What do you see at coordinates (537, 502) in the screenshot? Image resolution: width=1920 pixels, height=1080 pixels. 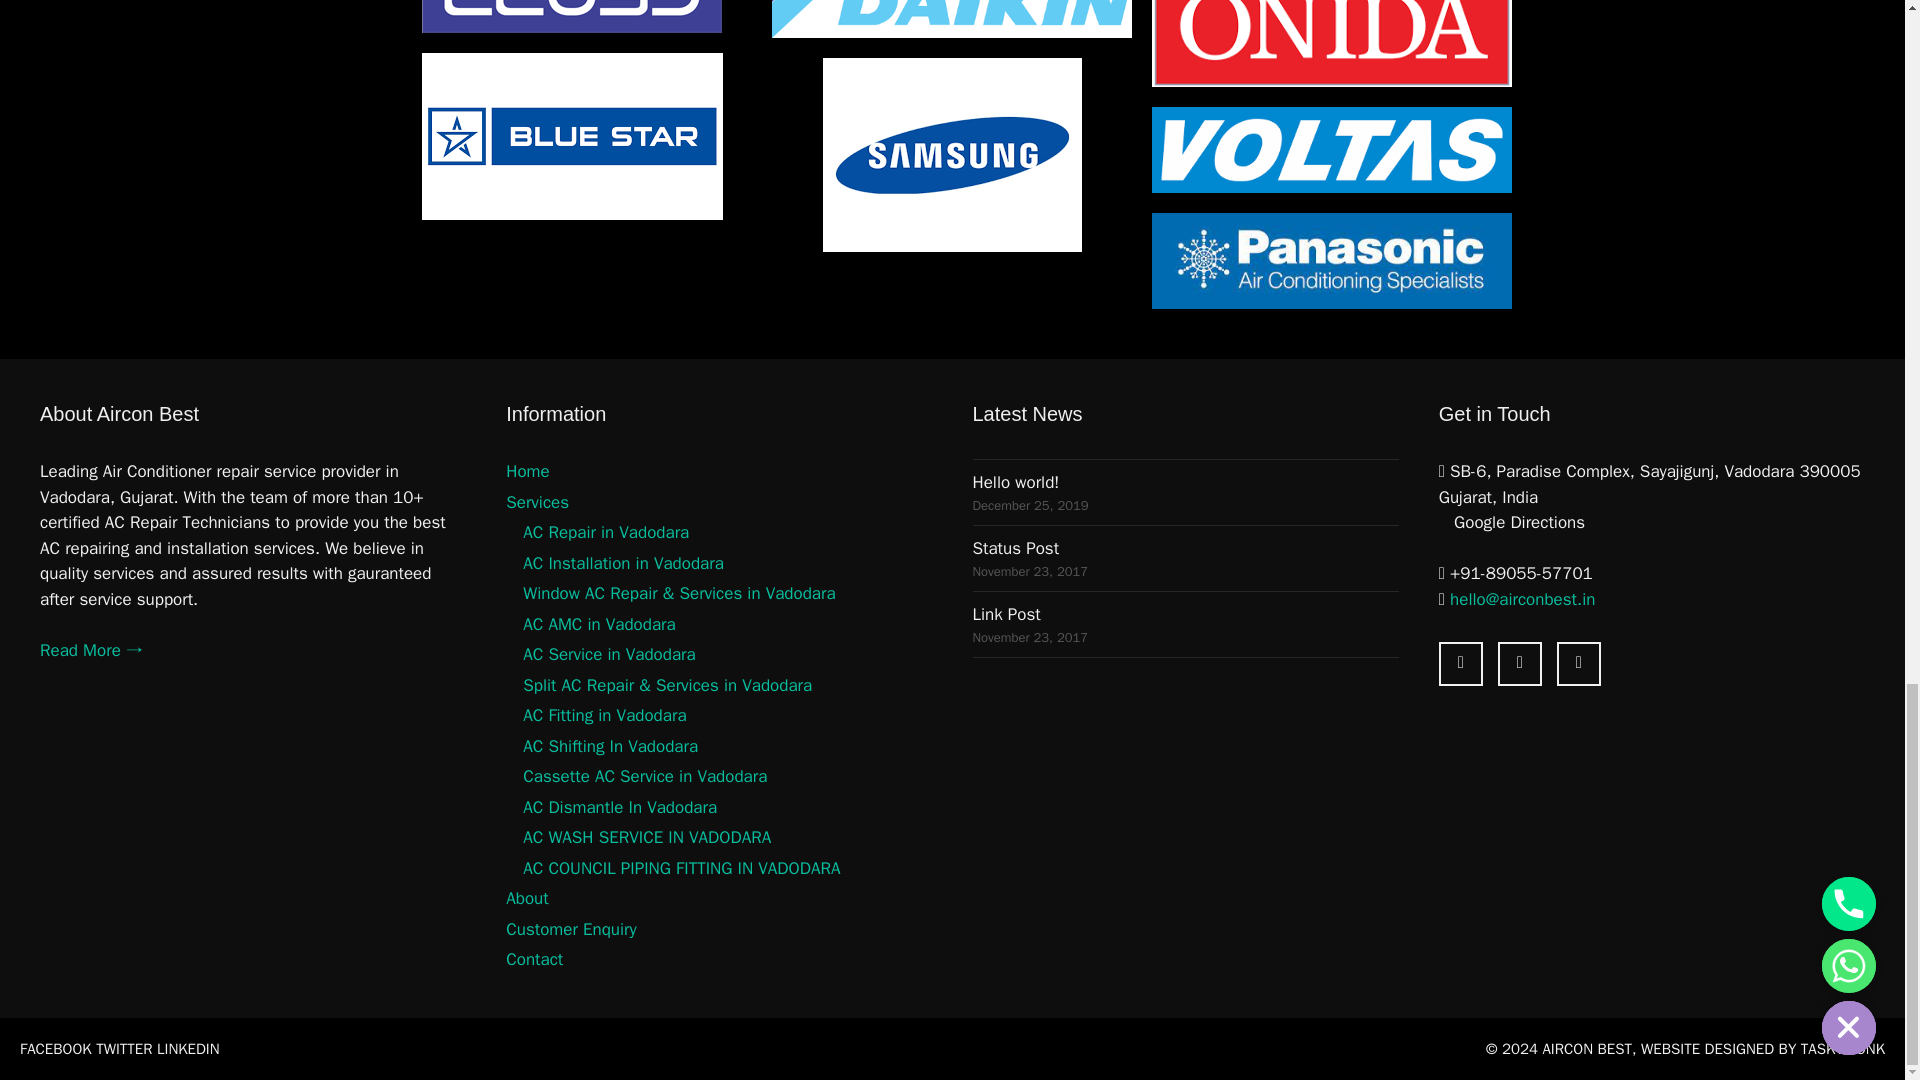 I see `Services` at bounding box center [537, 502].